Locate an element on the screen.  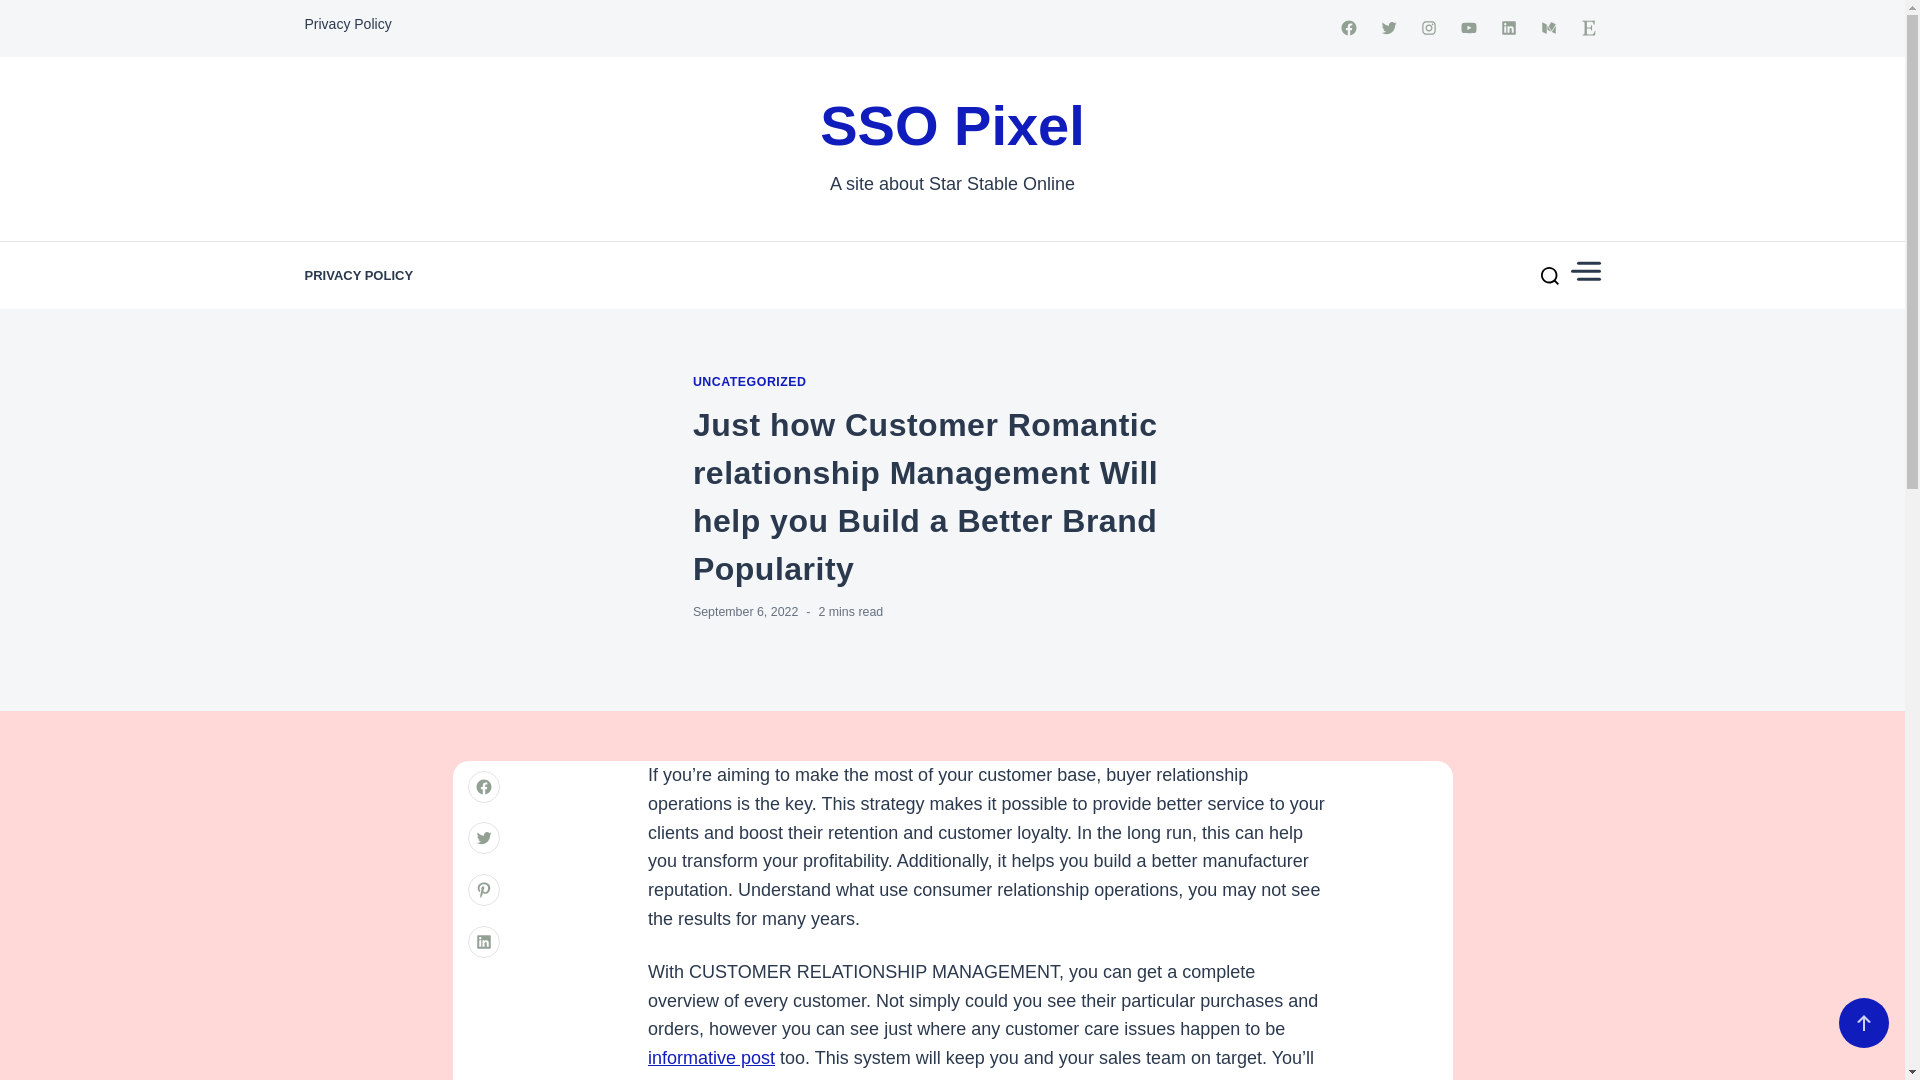
UNCATEGORIZED is located at coordinates (750, 382).